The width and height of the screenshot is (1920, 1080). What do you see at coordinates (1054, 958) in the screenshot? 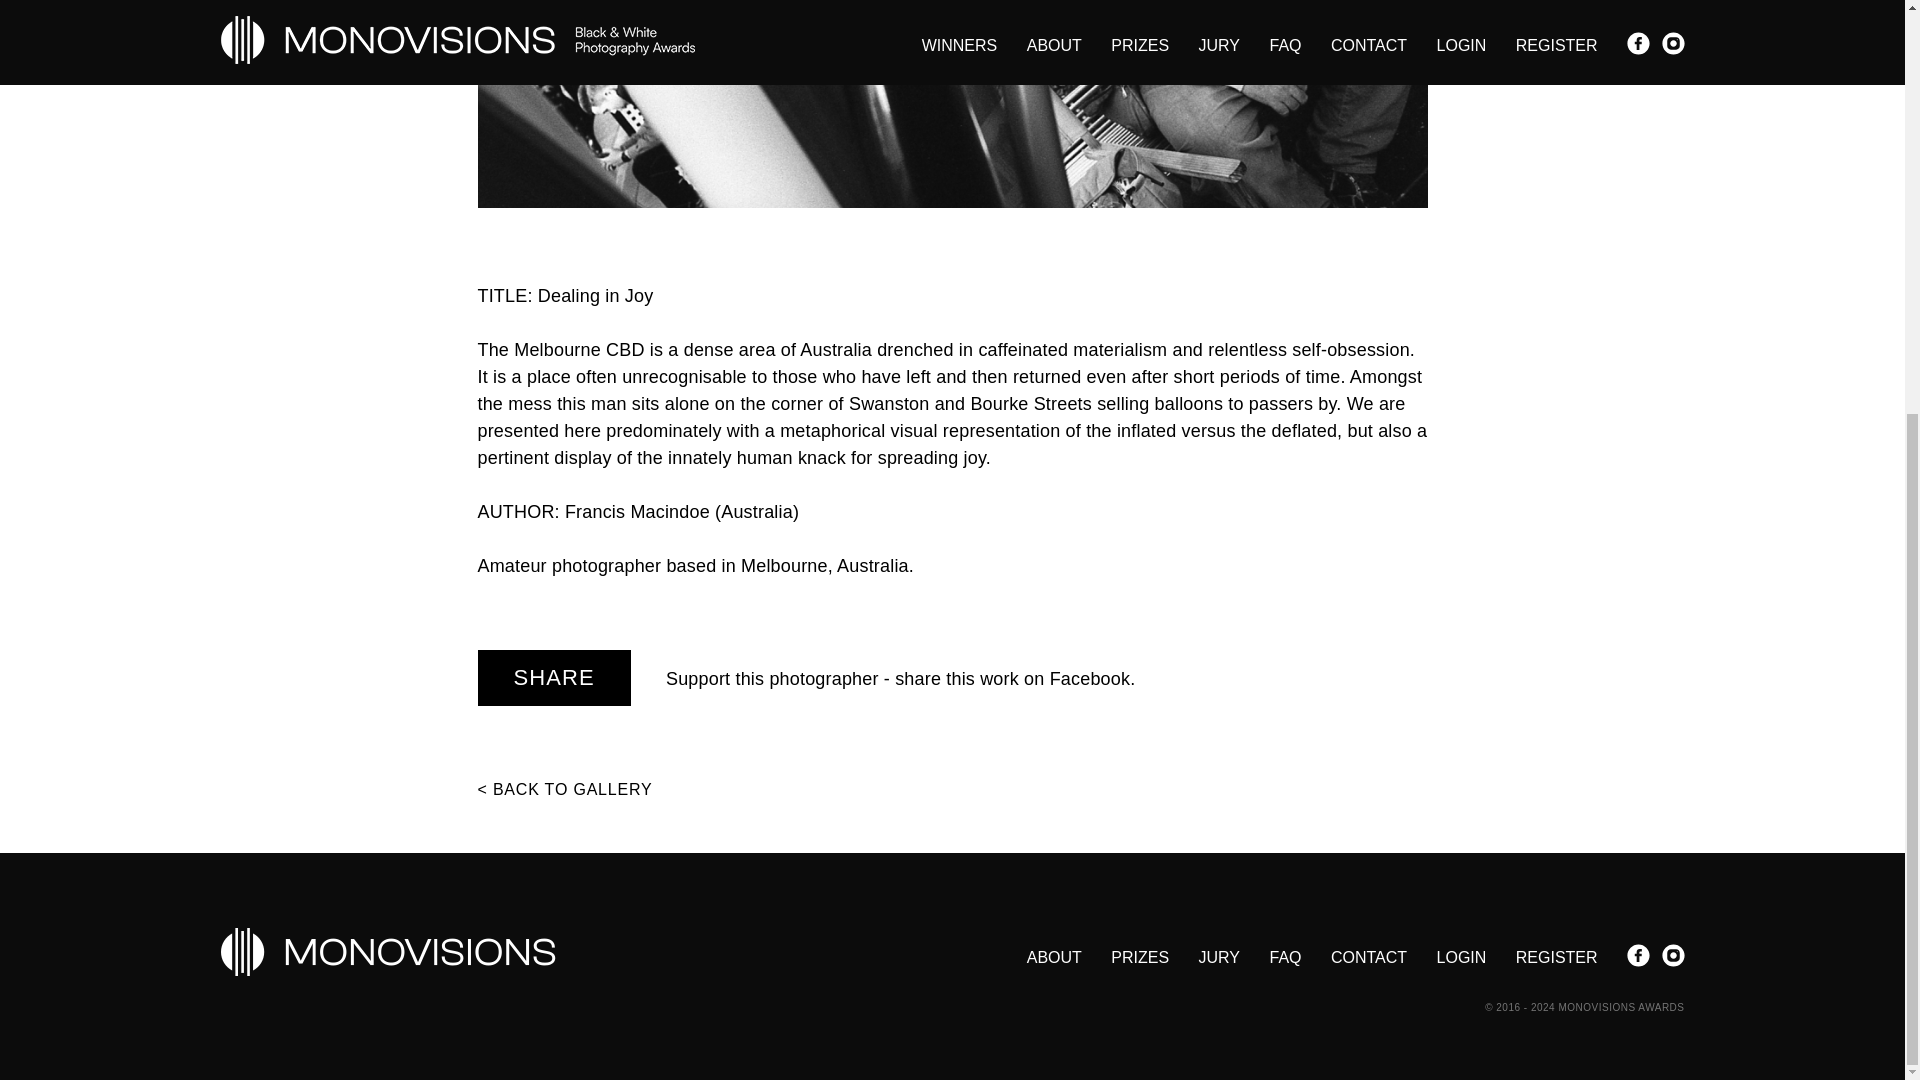
I see `ABOUT` at bounding box center [1054, 958].